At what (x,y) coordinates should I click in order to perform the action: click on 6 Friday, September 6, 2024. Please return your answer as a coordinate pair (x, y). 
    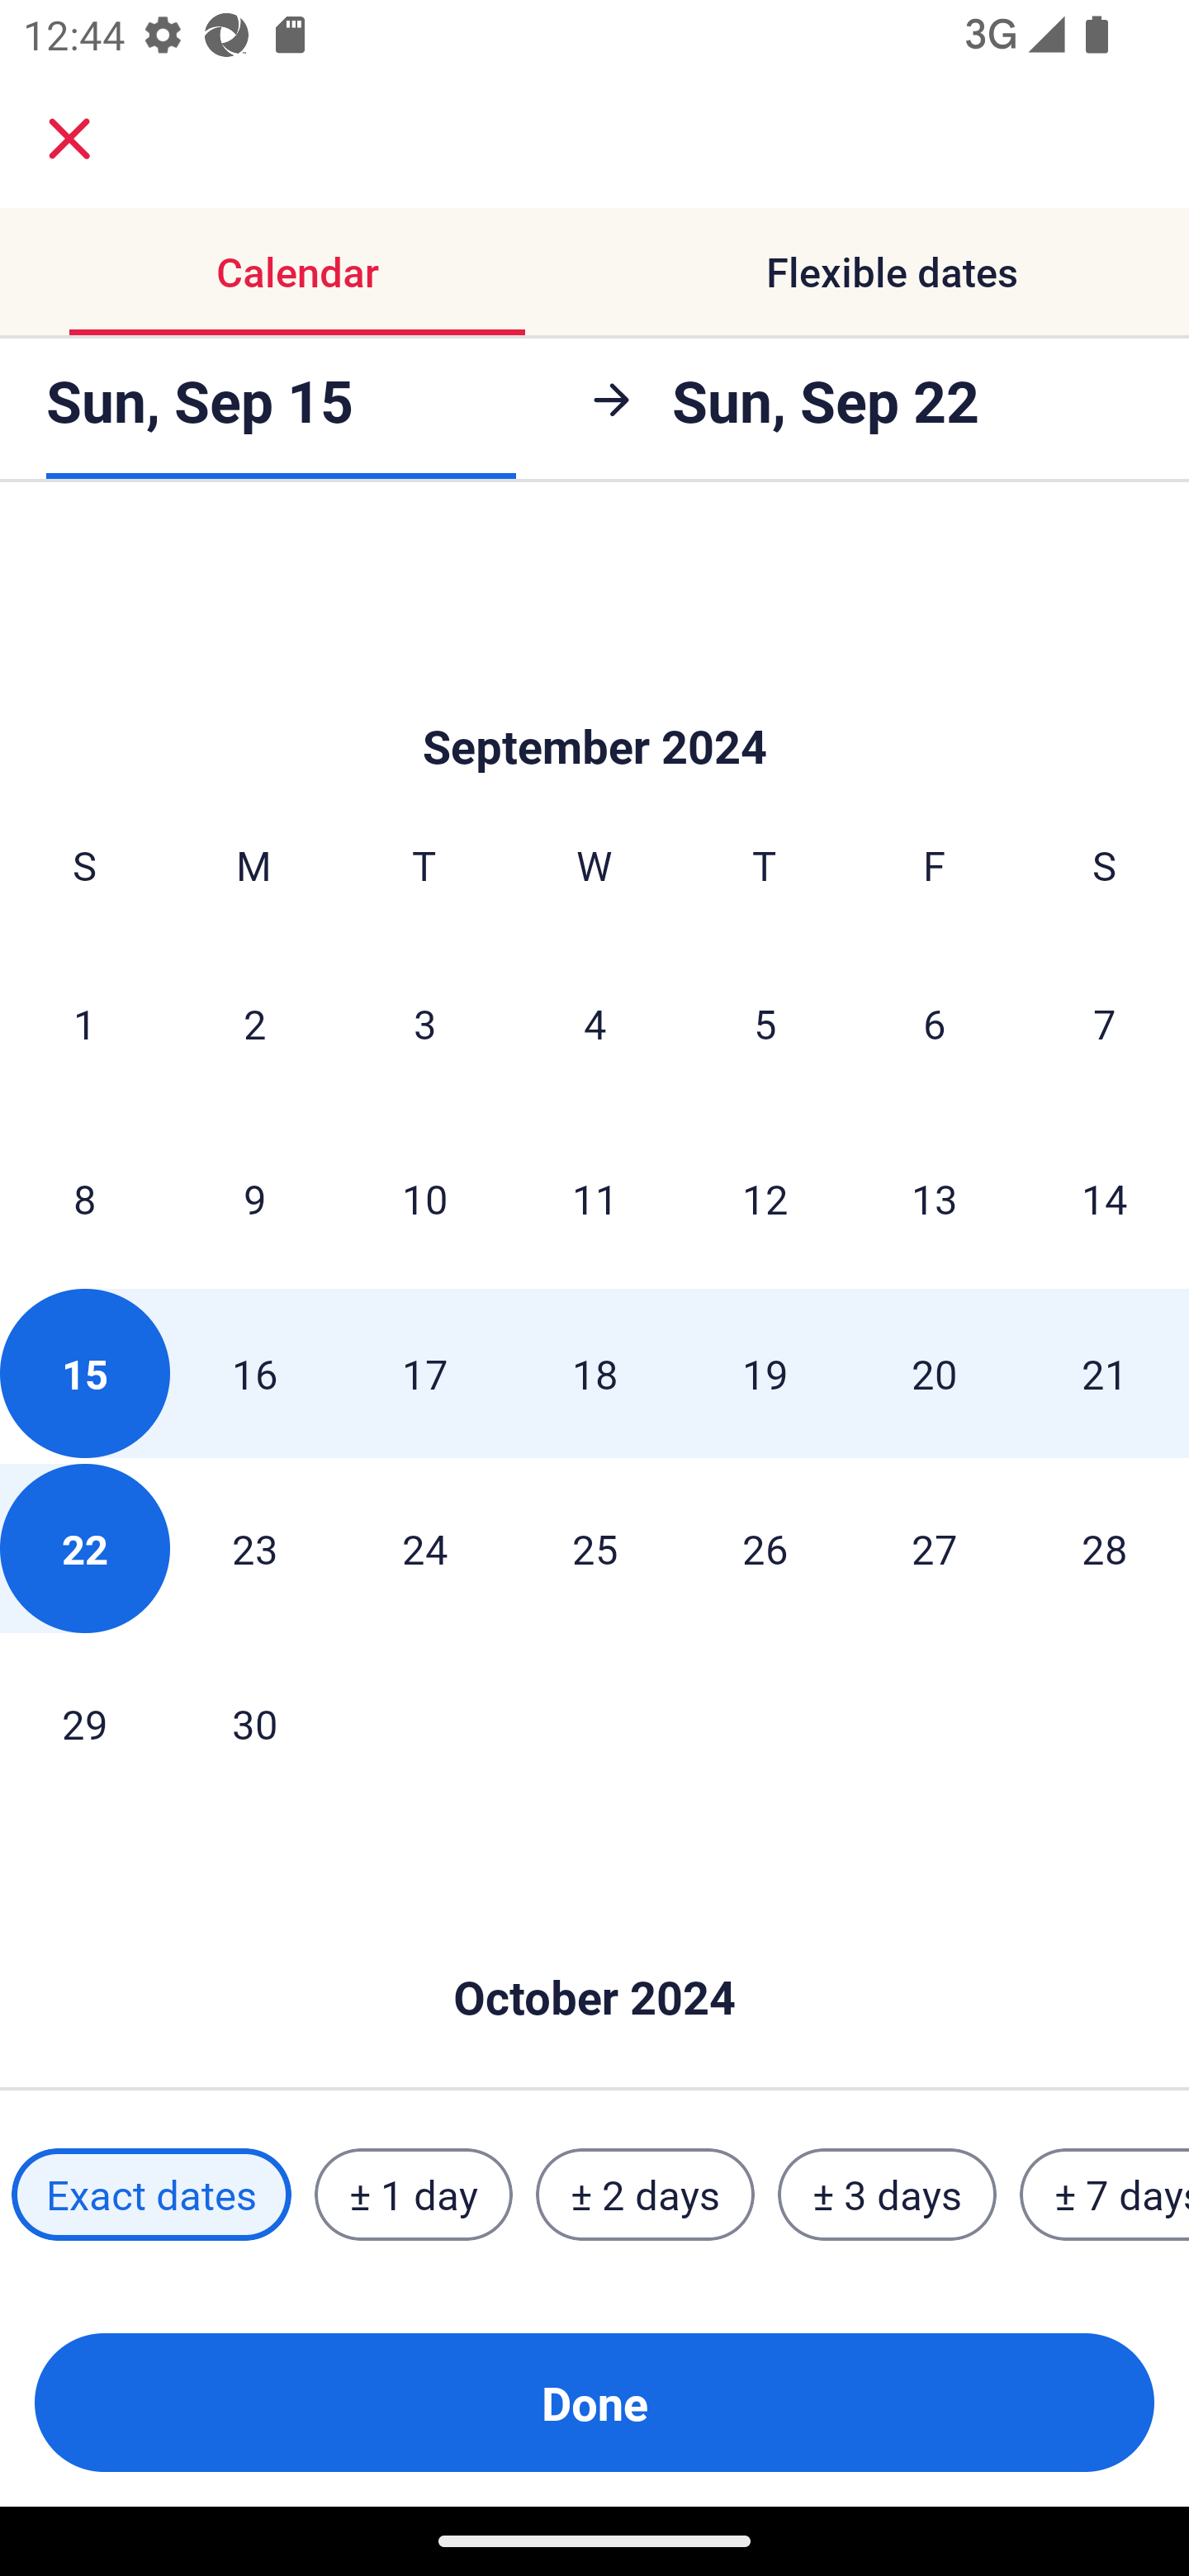
    Looking at the image, I should click on (935, 1022).